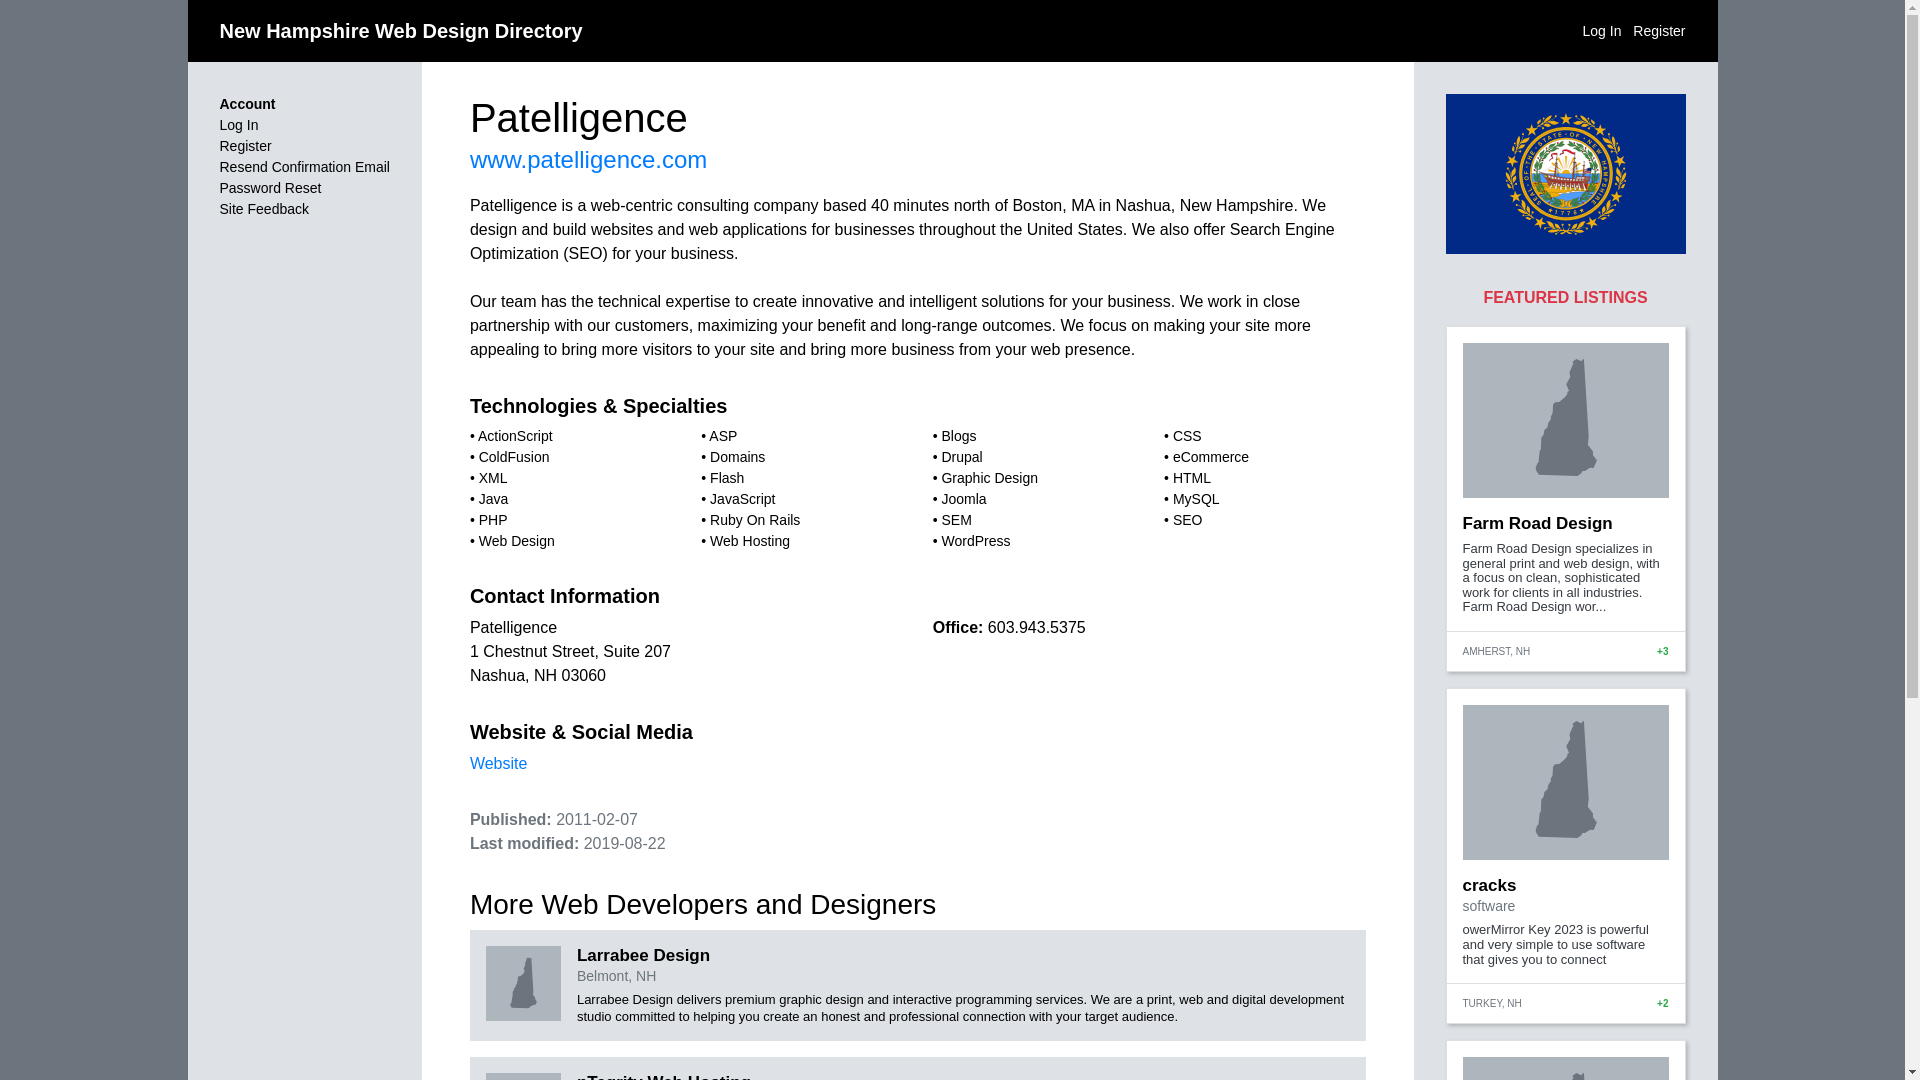  Describe the element at coordinates (1211, 457) in the screenshot. I see `eCommerce` at that location.